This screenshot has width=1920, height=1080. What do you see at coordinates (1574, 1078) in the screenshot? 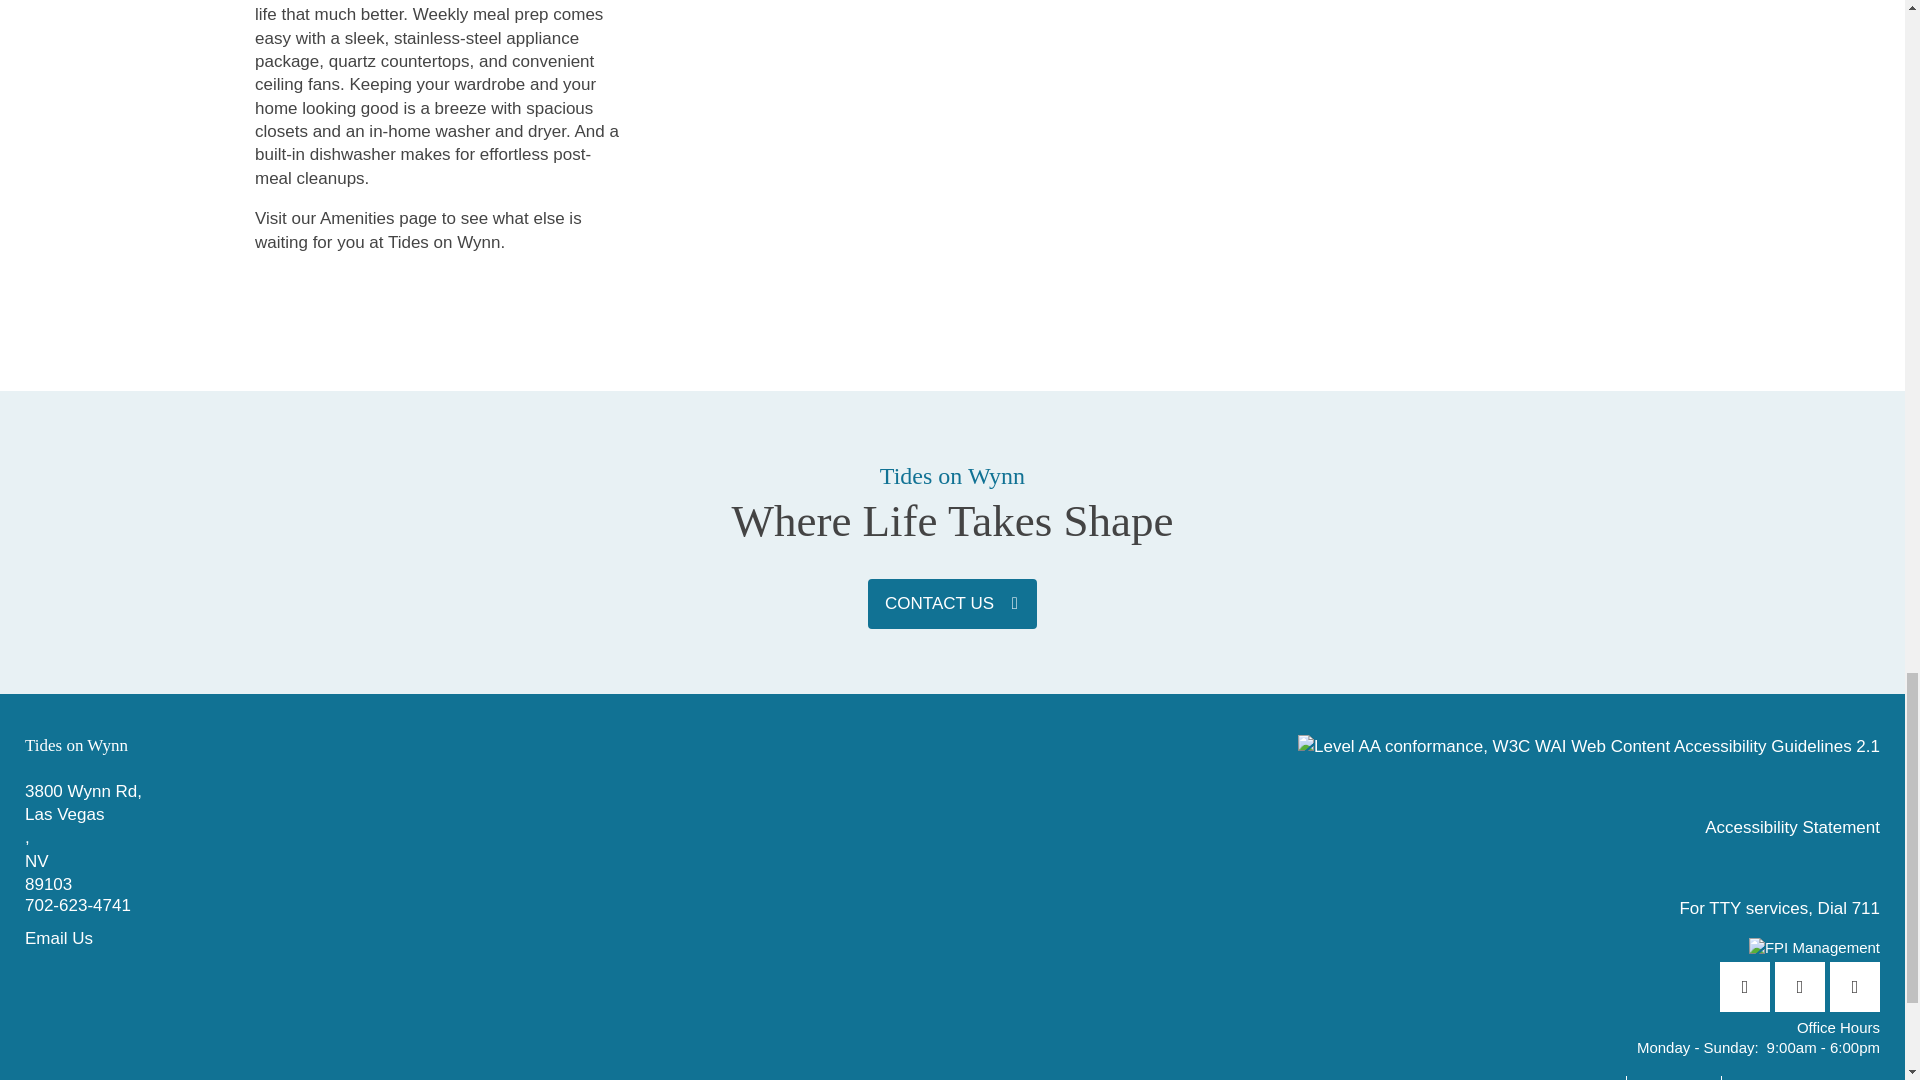
I see `Privacy Policy` at bounding box center [1574, 1078].